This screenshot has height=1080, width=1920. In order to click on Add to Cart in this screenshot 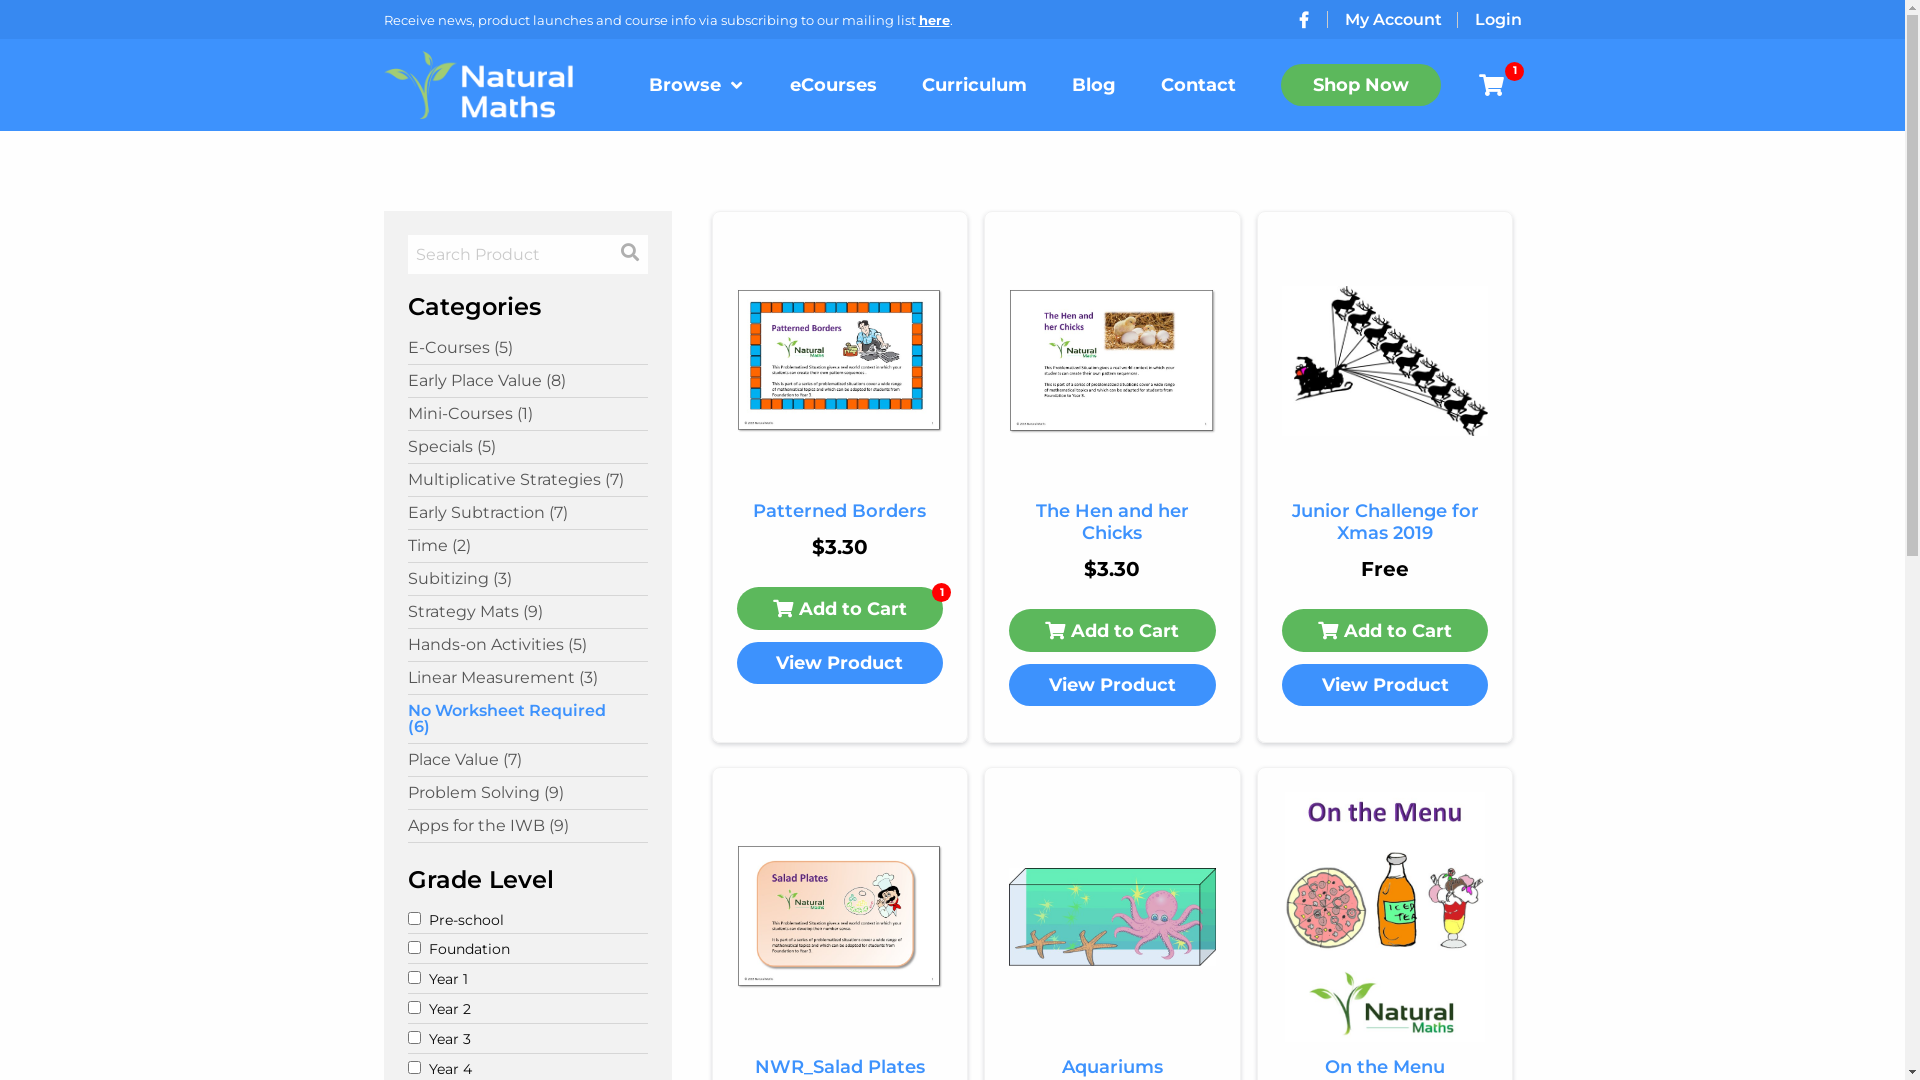, I will do `click(1386, 630)`.